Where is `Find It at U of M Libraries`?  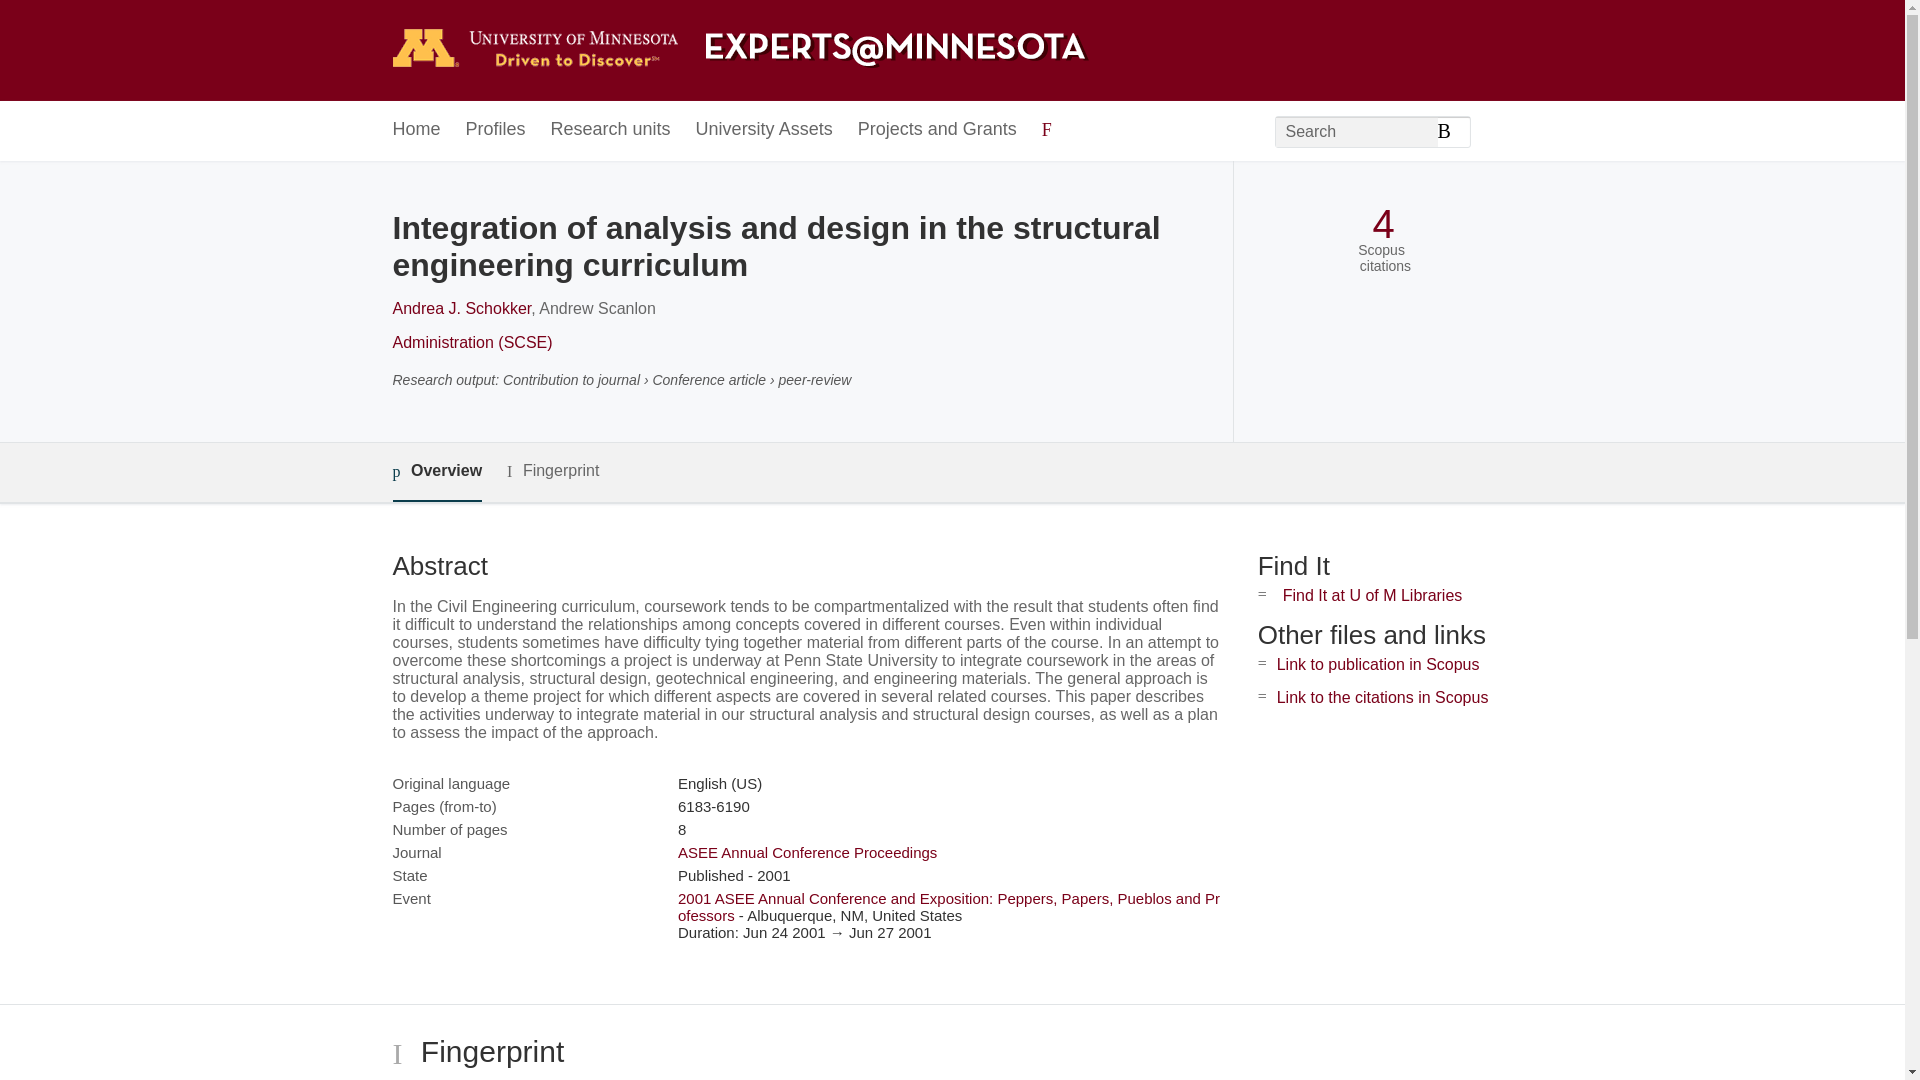
Find It at U of M Libraries is located at coordinates (1372, 595).